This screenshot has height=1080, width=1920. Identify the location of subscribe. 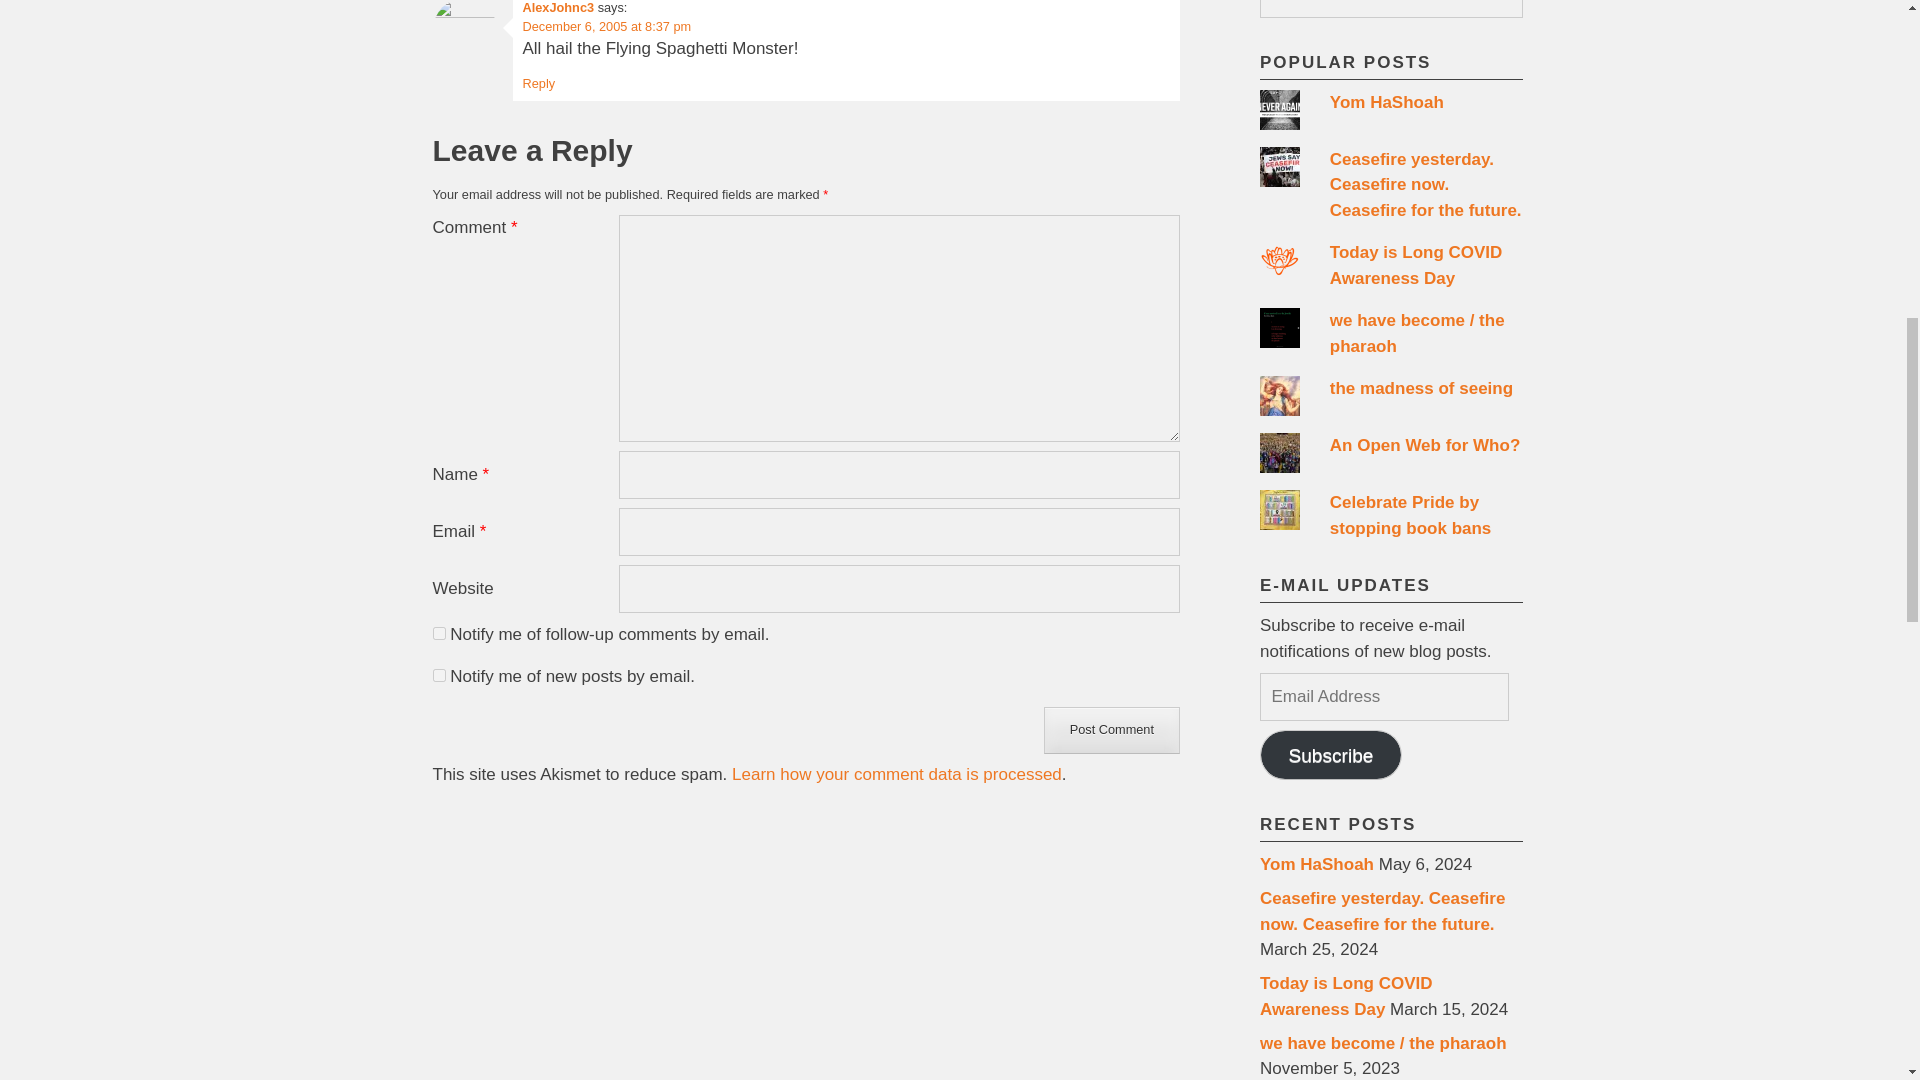
(438, 674).